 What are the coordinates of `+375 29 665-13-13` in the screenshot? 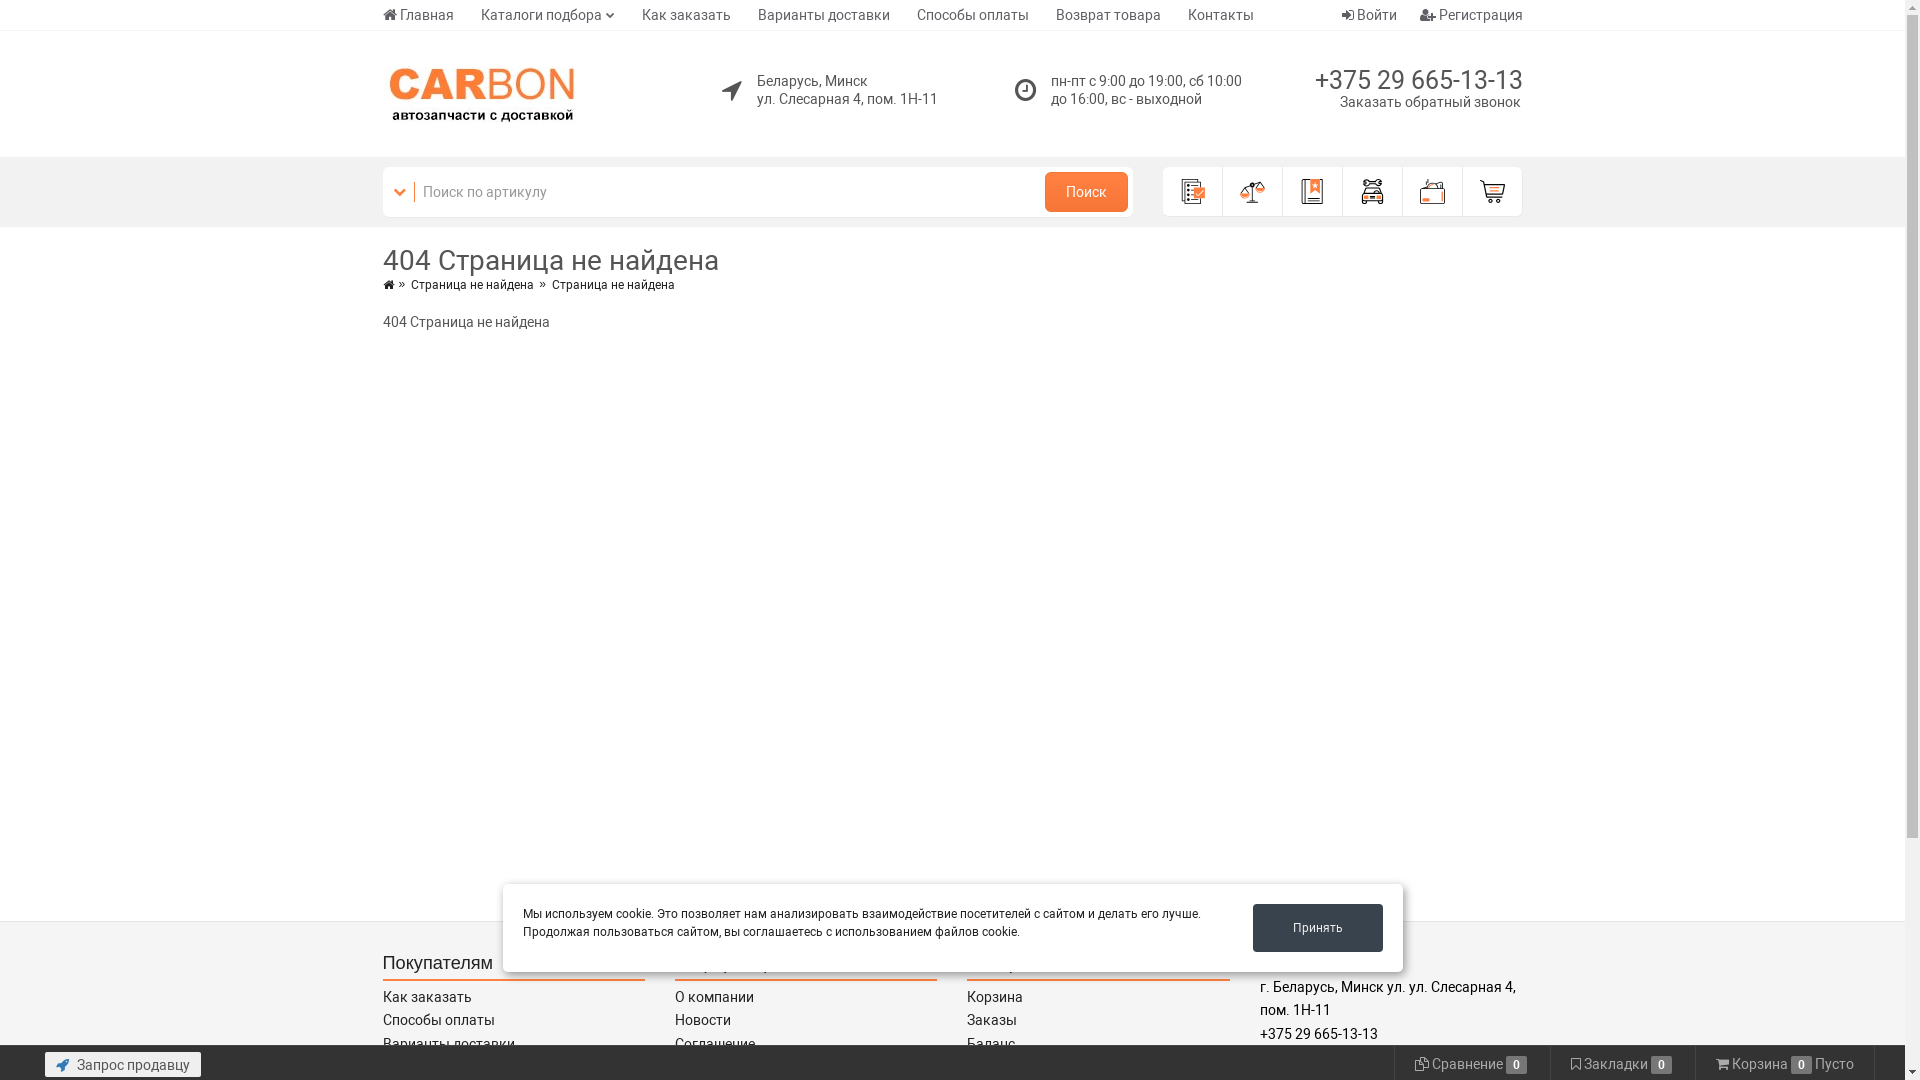 It's located at (1418, 80).